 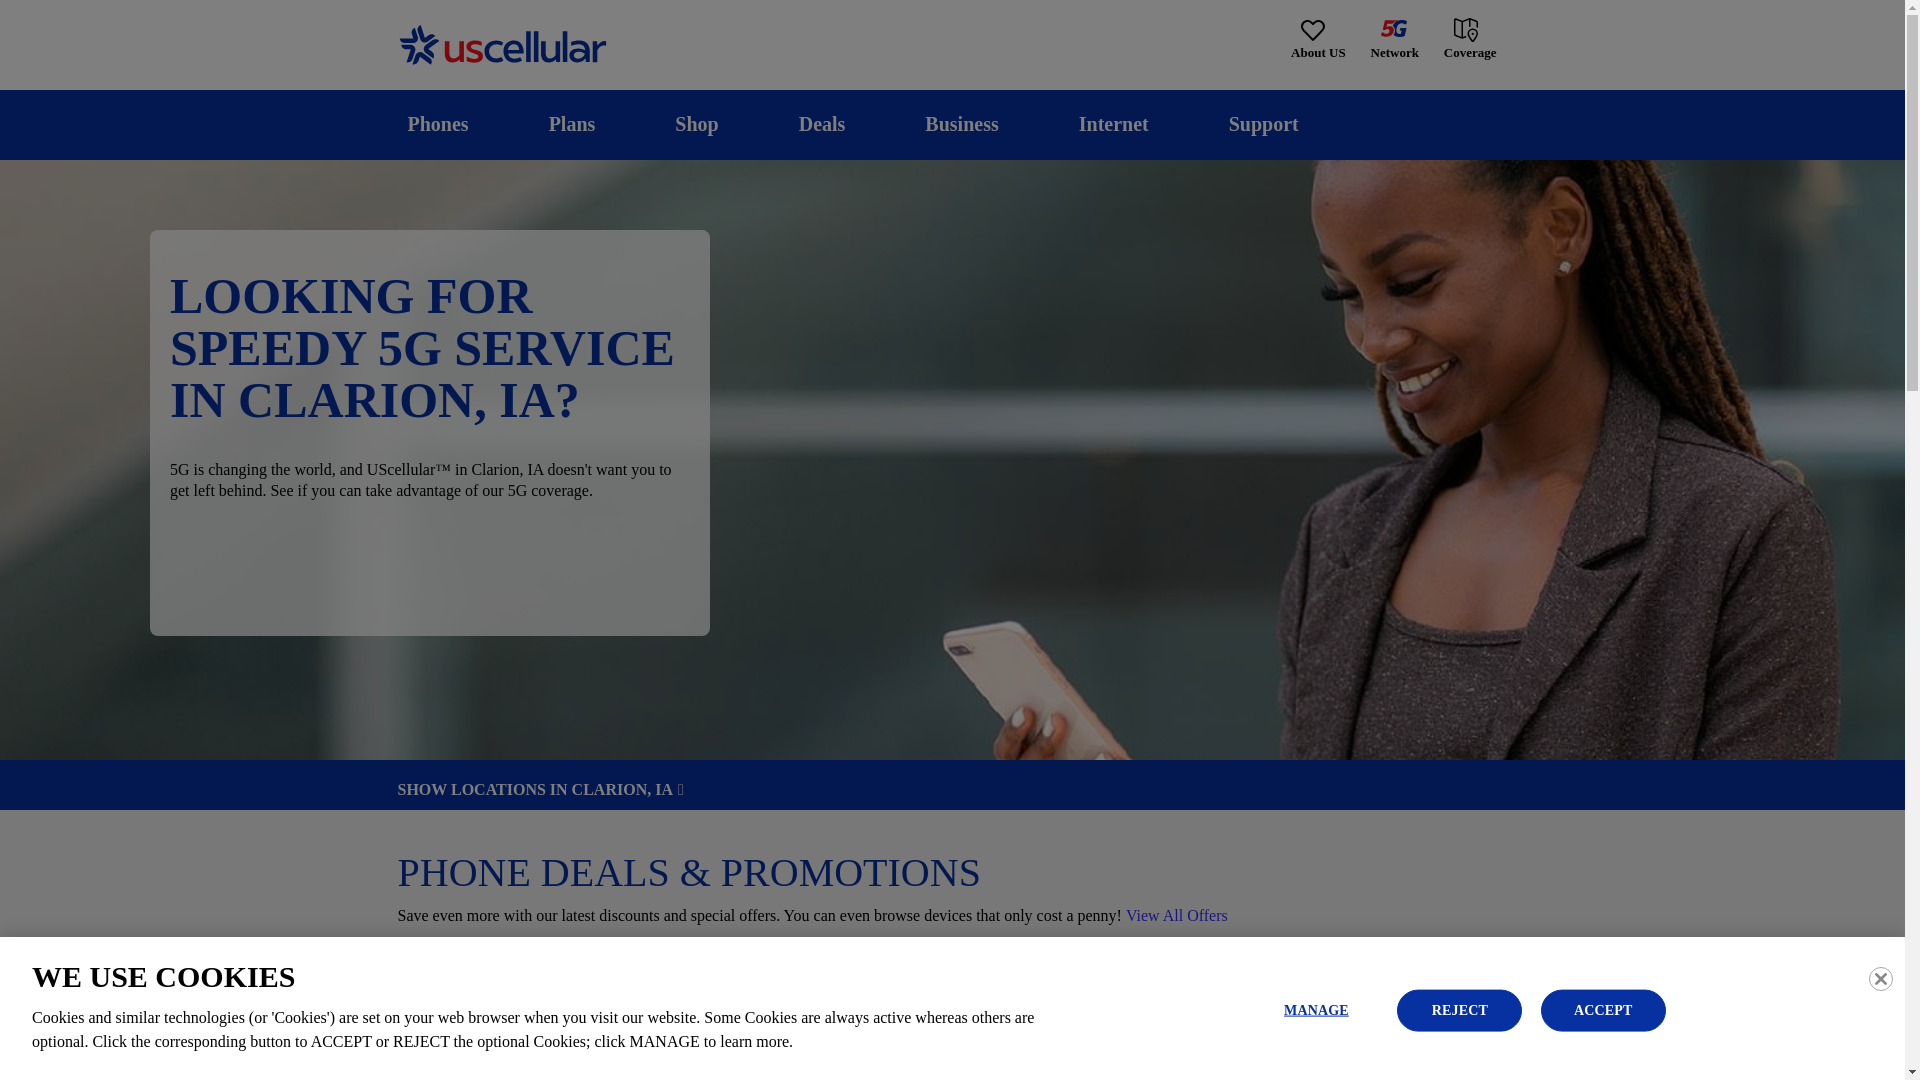 What do you see at coordinates (696, 124) in the screenshot?
I see `Shop` at bounding box center [696, 124].